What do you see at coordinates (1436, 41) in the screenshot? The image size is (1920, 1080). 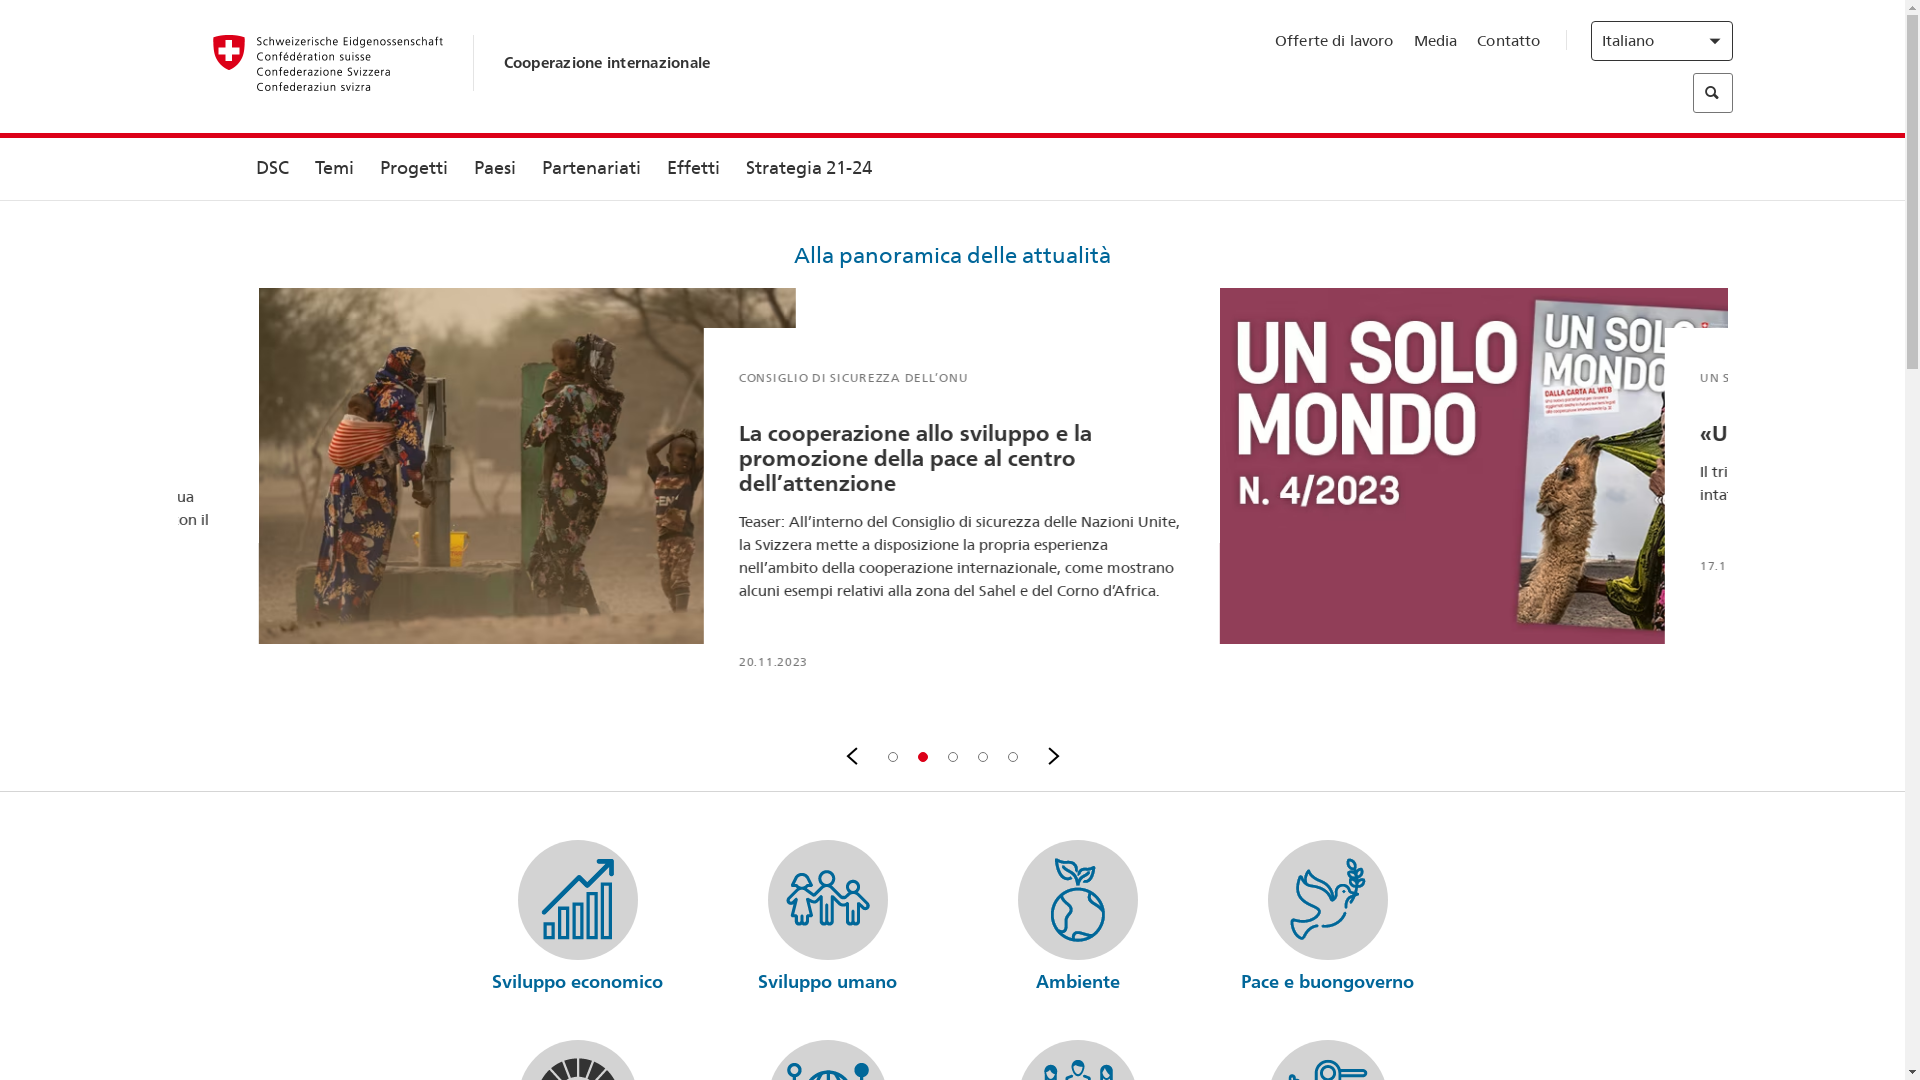 I see `Media` at bounding box center [1436, 41].